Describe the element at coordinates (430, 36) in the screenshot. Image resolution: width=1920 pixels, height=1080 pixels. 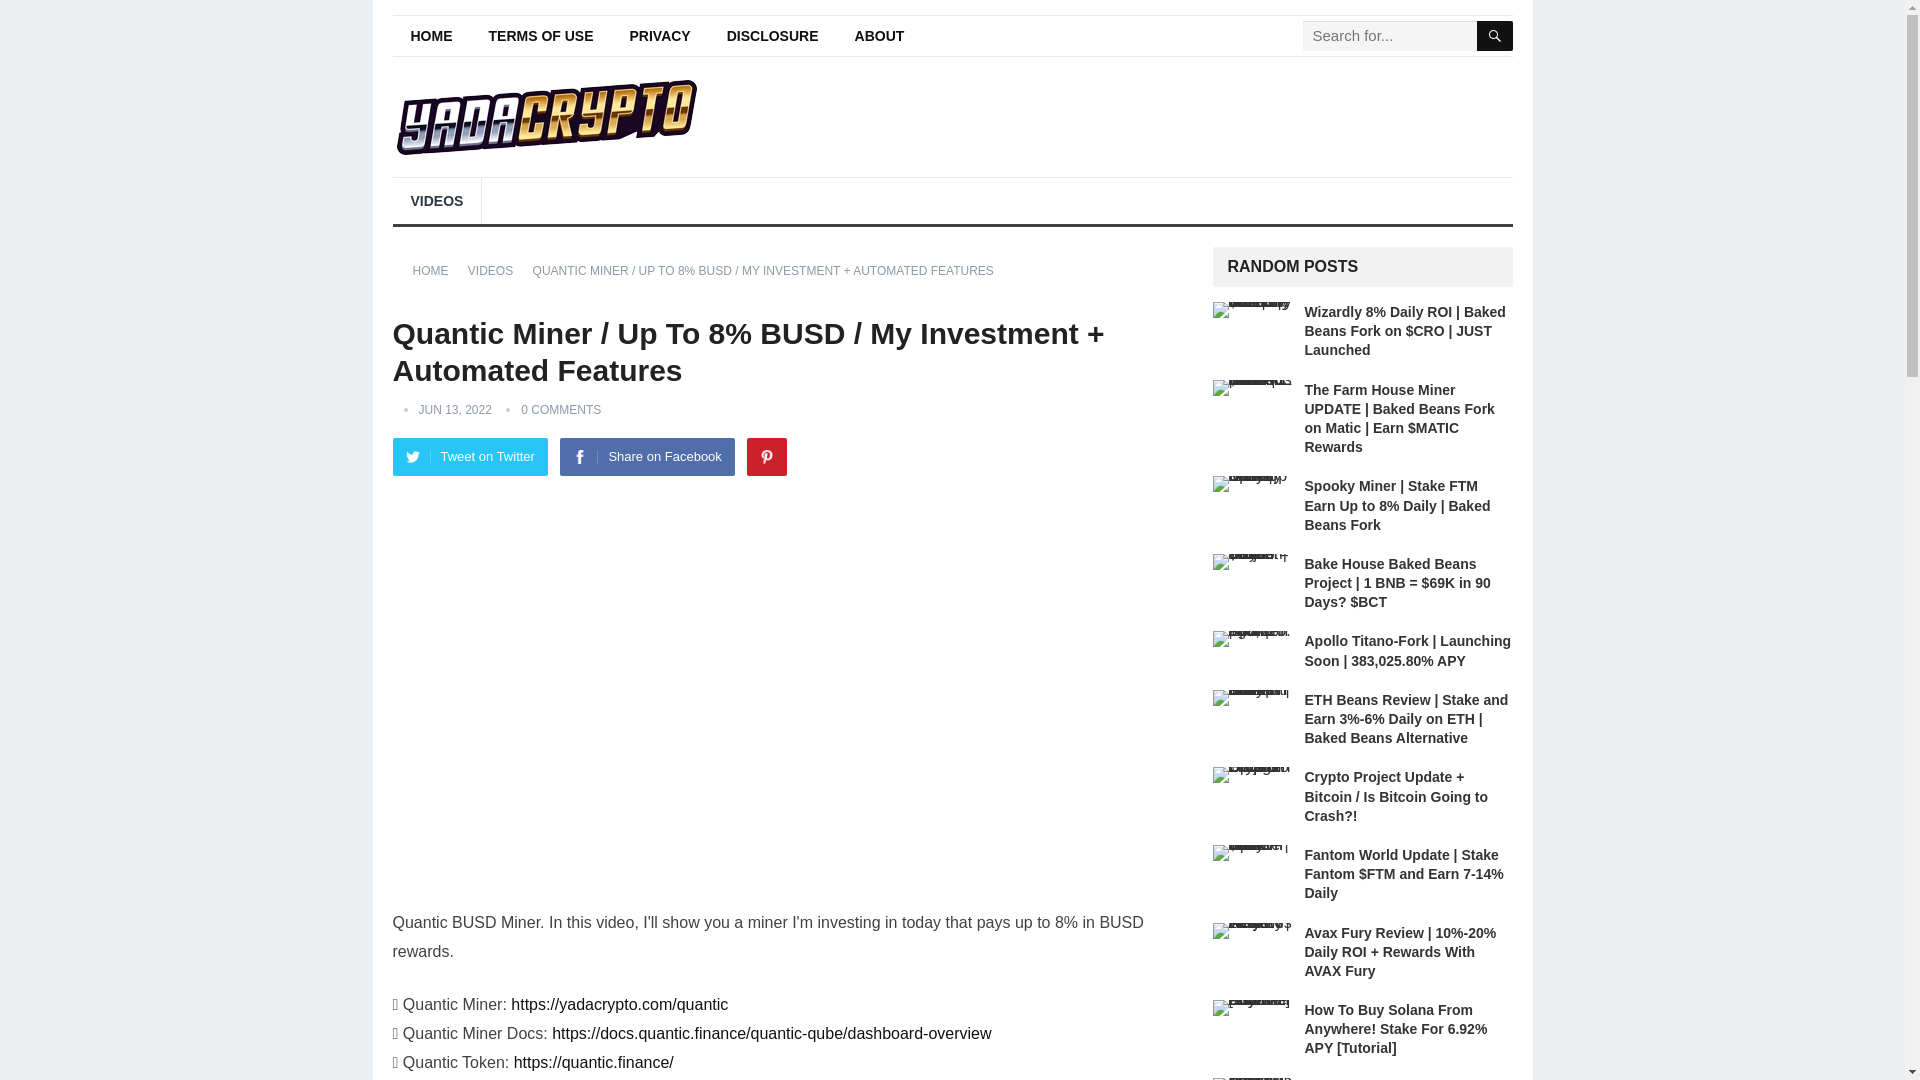
I see `HOME` at that location.